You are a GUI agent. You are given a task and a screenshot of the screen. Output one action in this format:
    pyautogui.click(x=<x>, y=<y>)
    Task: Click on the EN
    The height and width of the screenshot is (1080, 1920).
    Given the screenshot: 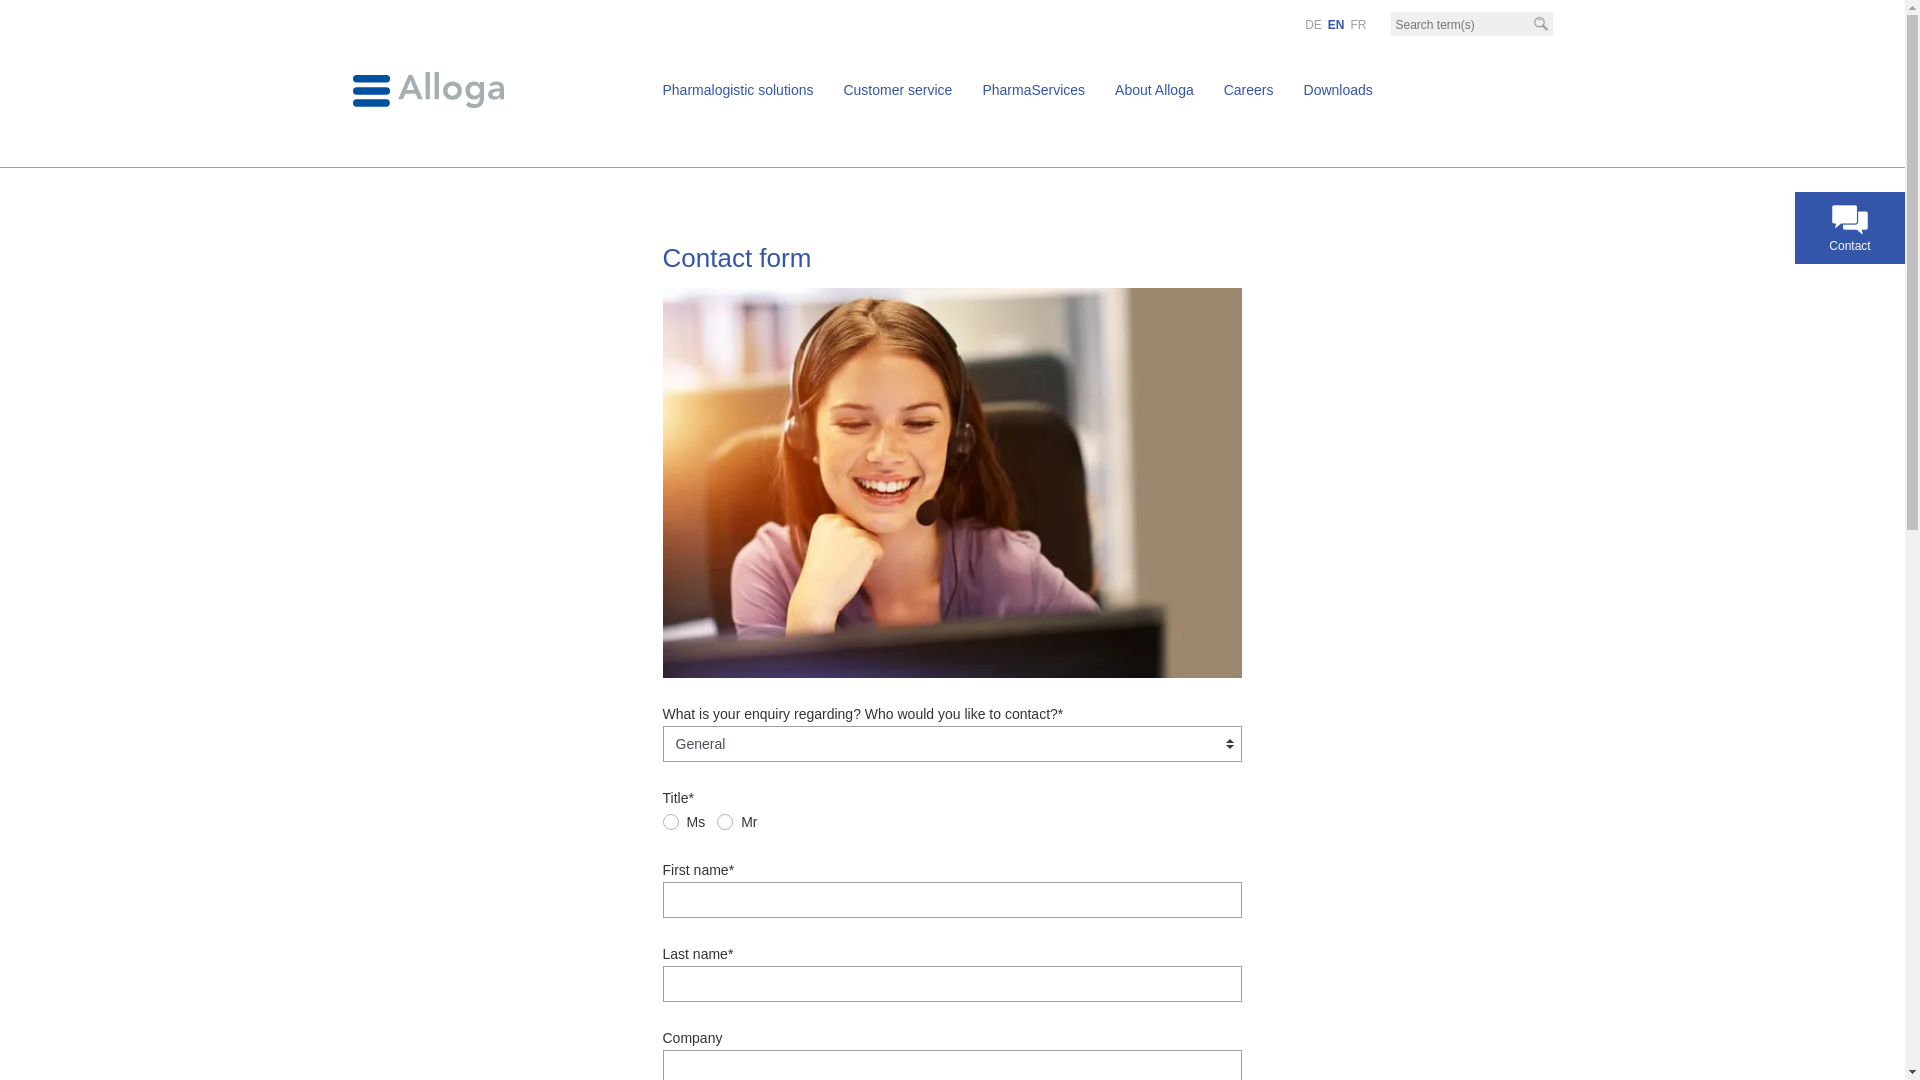 What is the action you would take?
    pyautogui.click(x=1336, y=25)
    